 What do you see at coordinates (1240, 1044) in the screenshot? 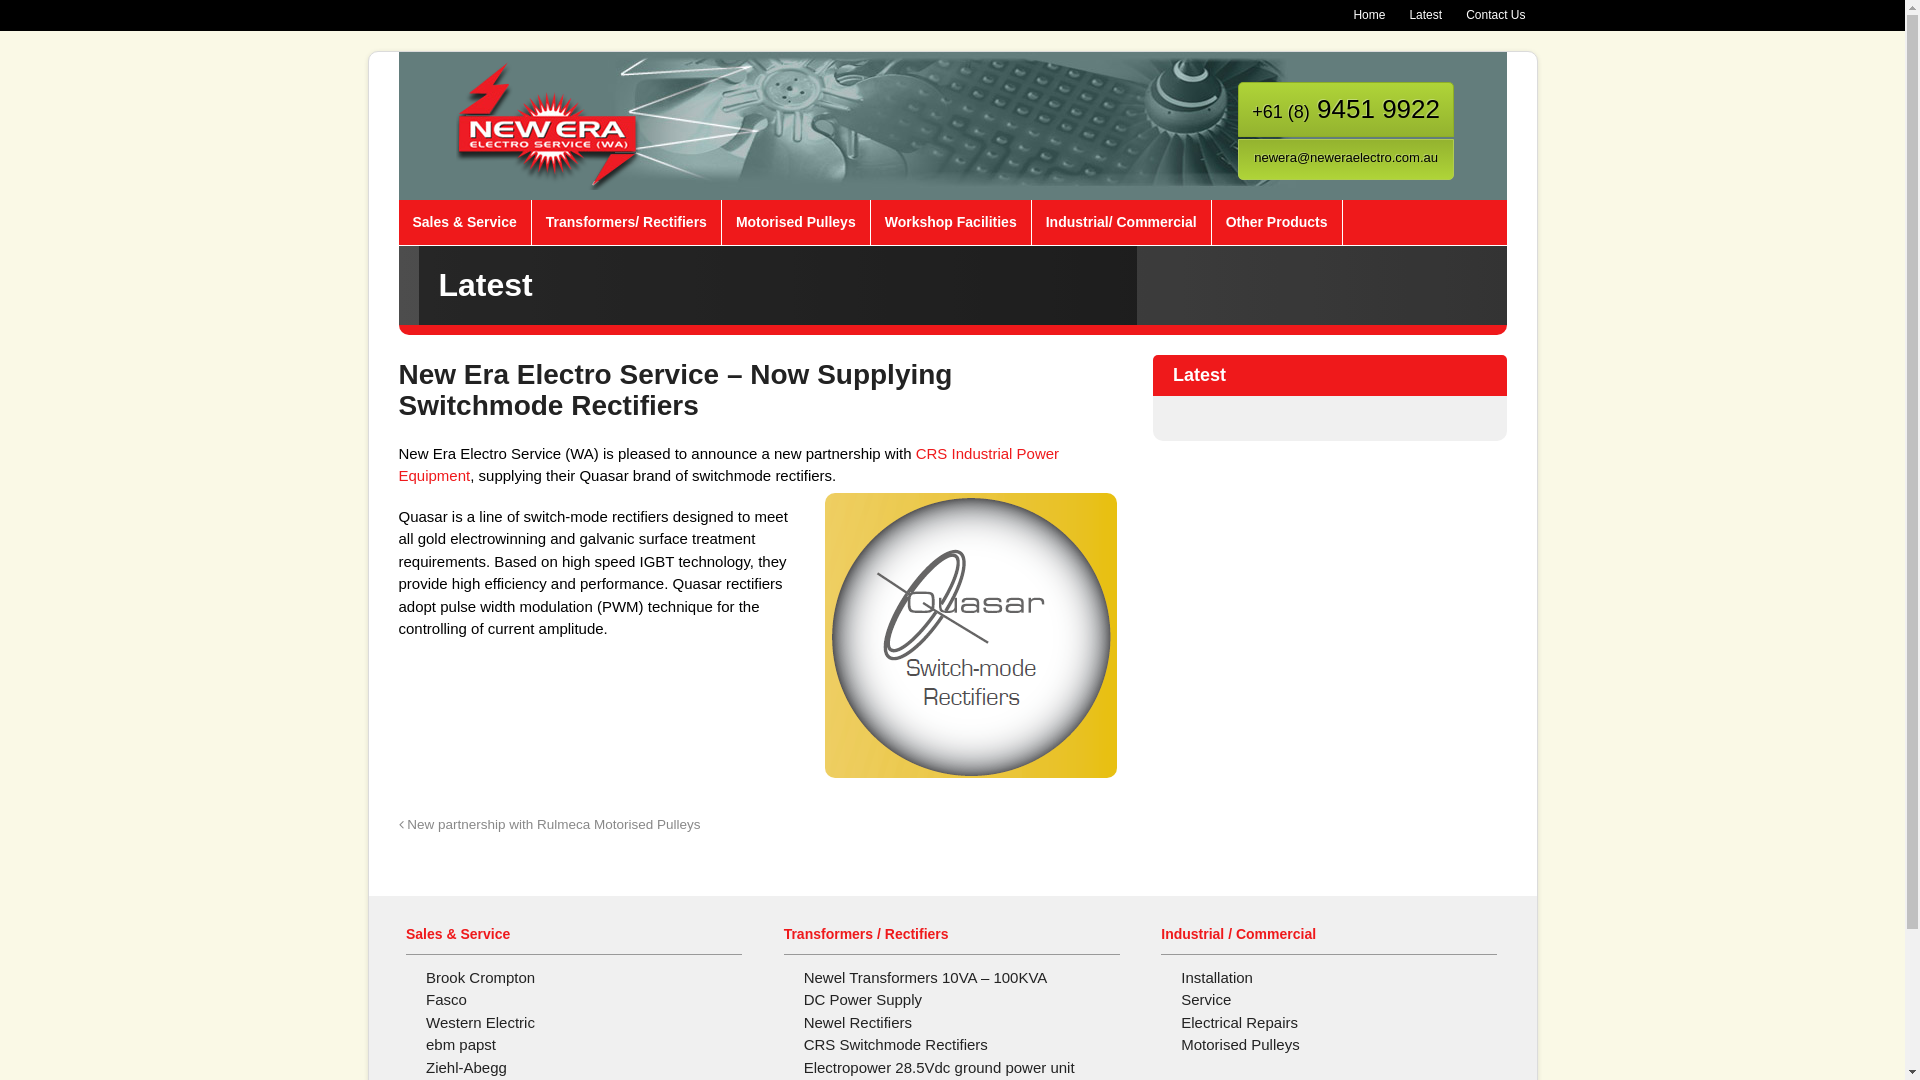
I see `Motorised Pulleys` at bounding box center [1240, 1044].